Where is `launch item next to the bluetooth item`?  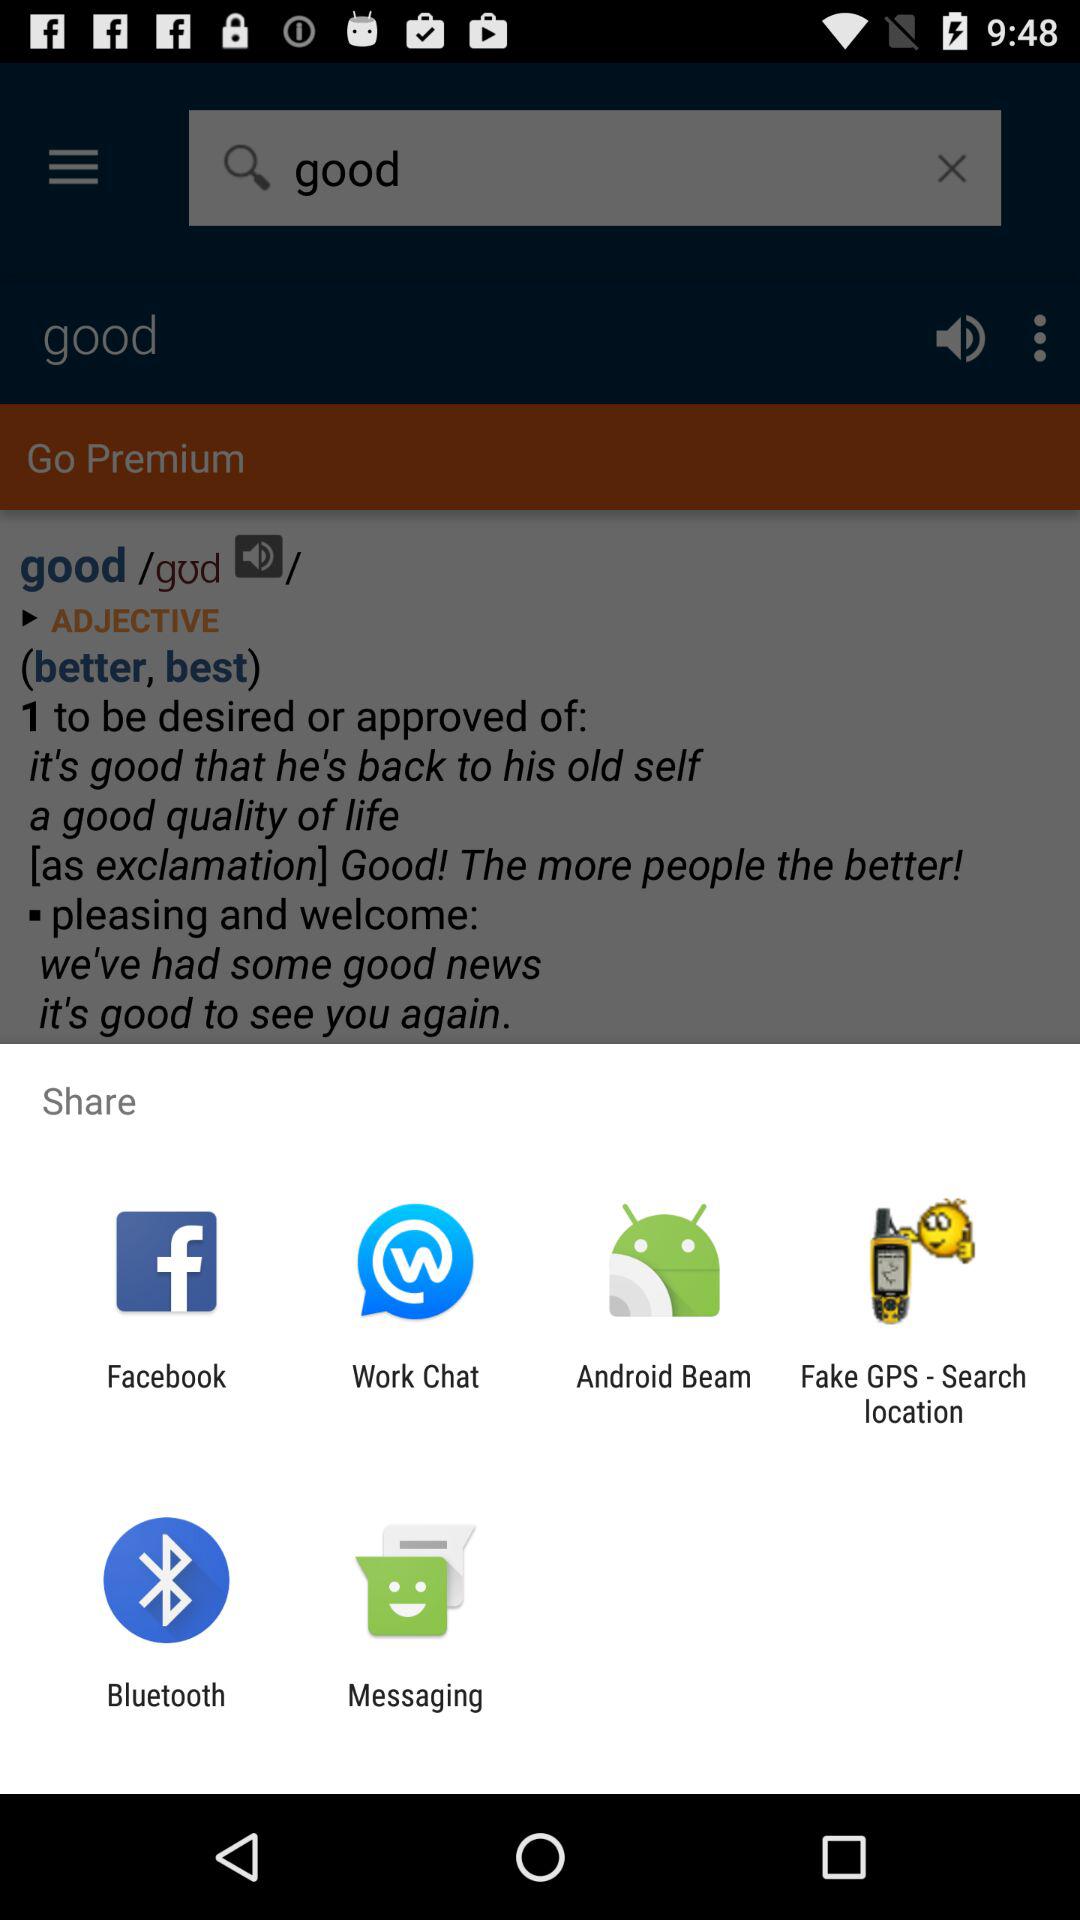
launch item next to the bluetooth item is located at coordinates (415, 1712).